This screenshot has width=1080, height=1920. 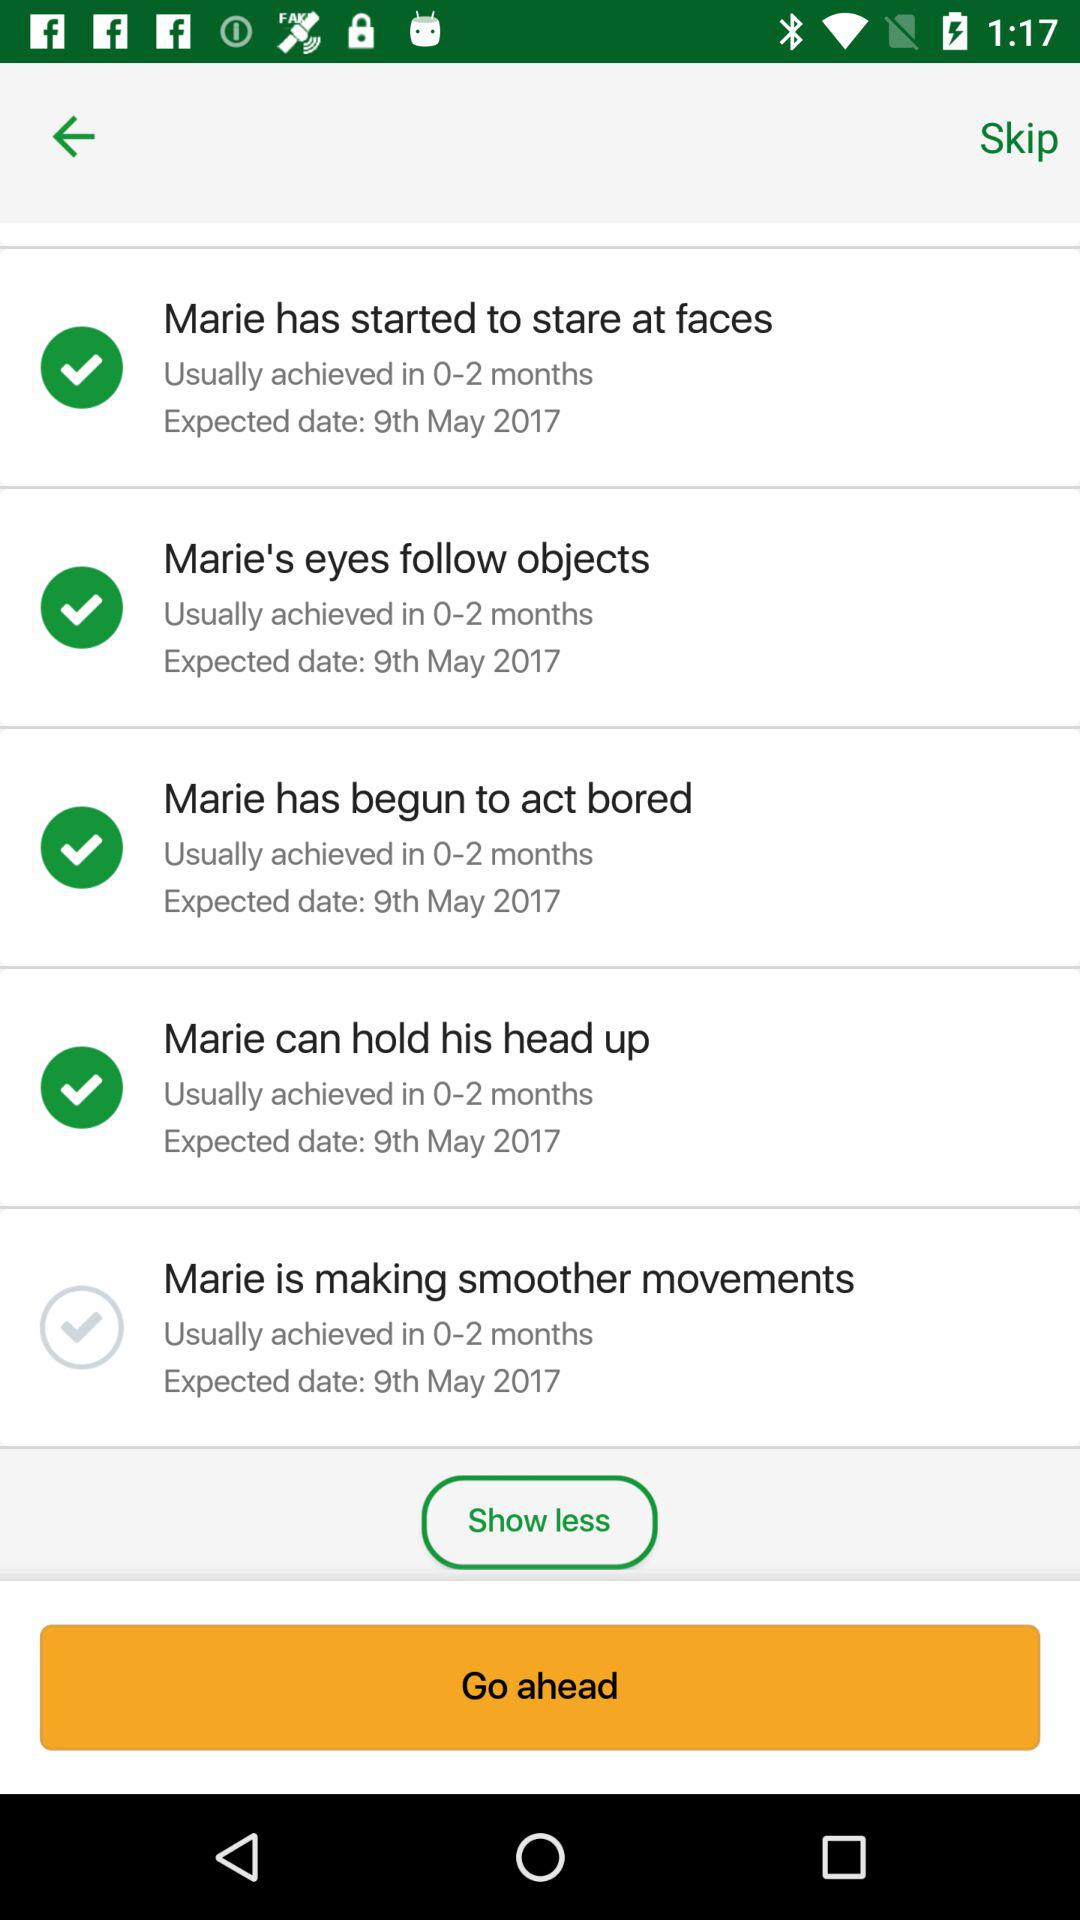 I want to click on mark step complete, so click(x=101, y=1087).